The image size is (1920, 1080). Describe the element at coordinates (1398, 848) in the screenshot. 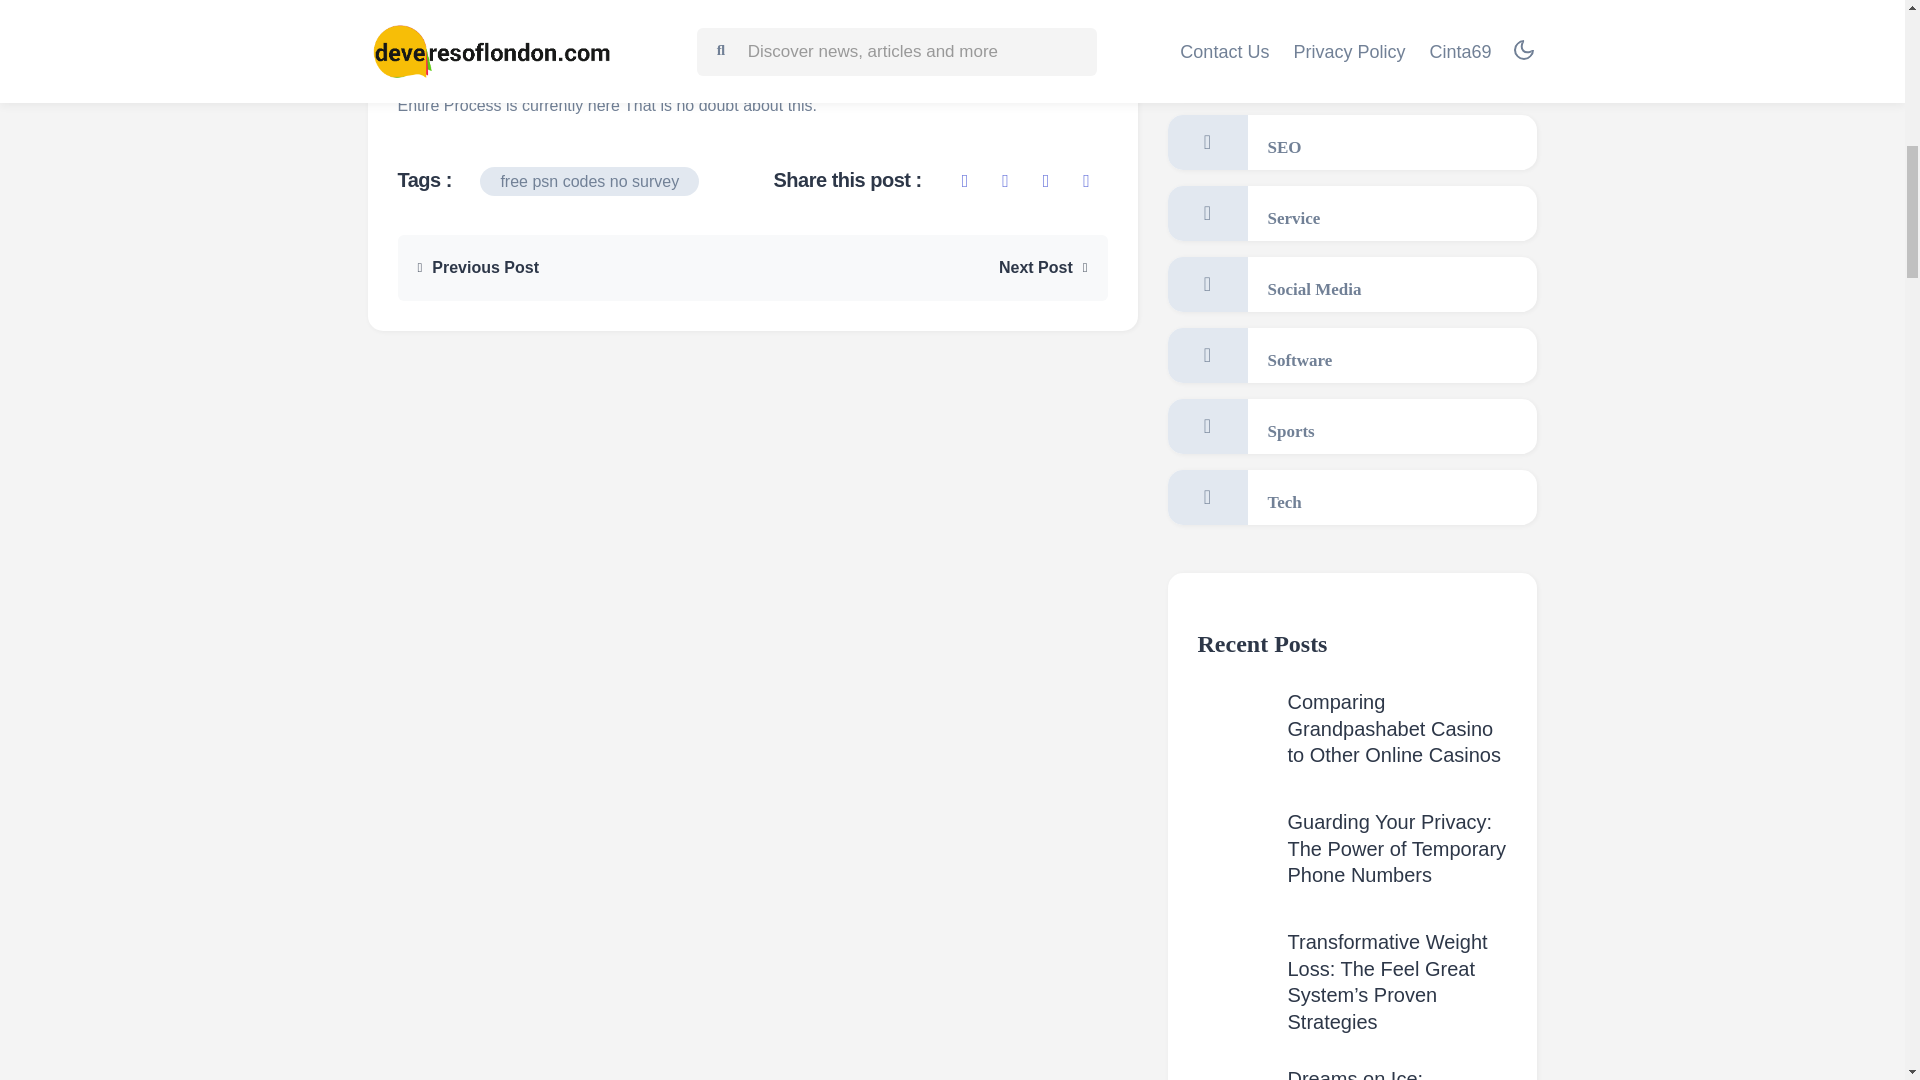

I see `Guarding Your Privacy: The Power of Temporary Phone Numbers` at that location.